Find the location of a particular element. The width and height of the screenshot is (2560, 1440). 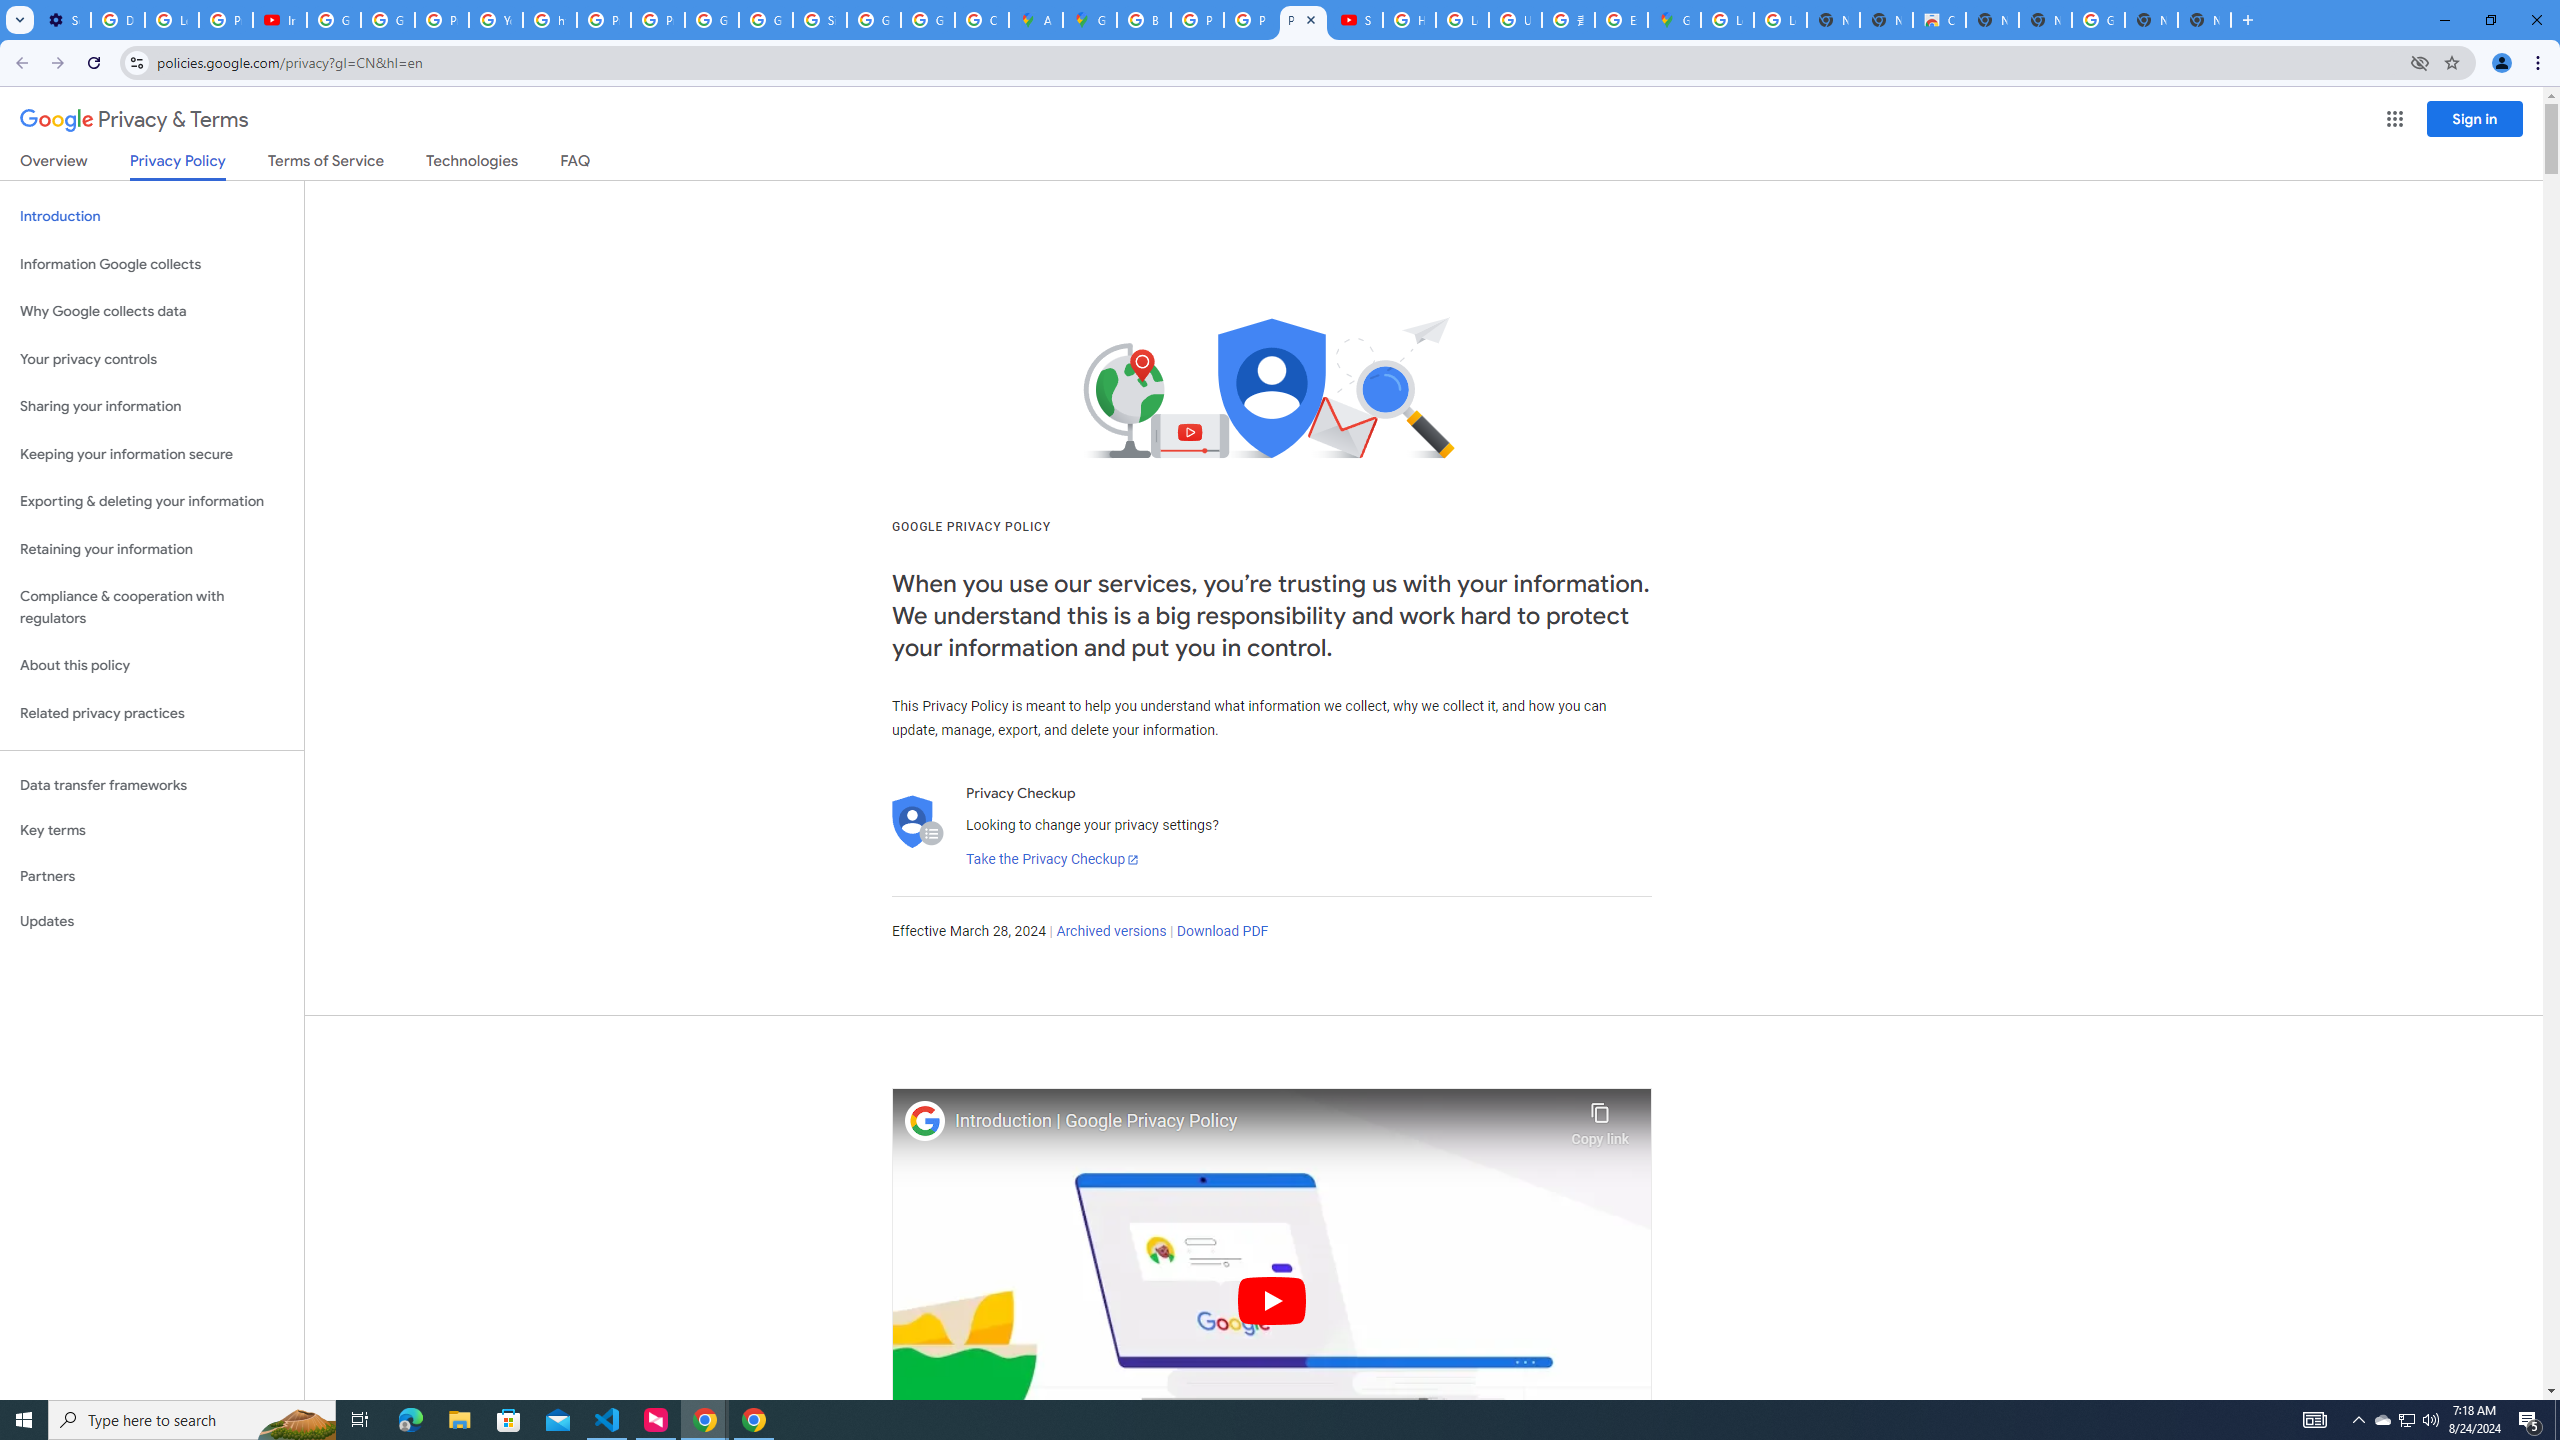

Blogger Policies and Guidelines - Transparency Center is located at coordinates (1144, 20).